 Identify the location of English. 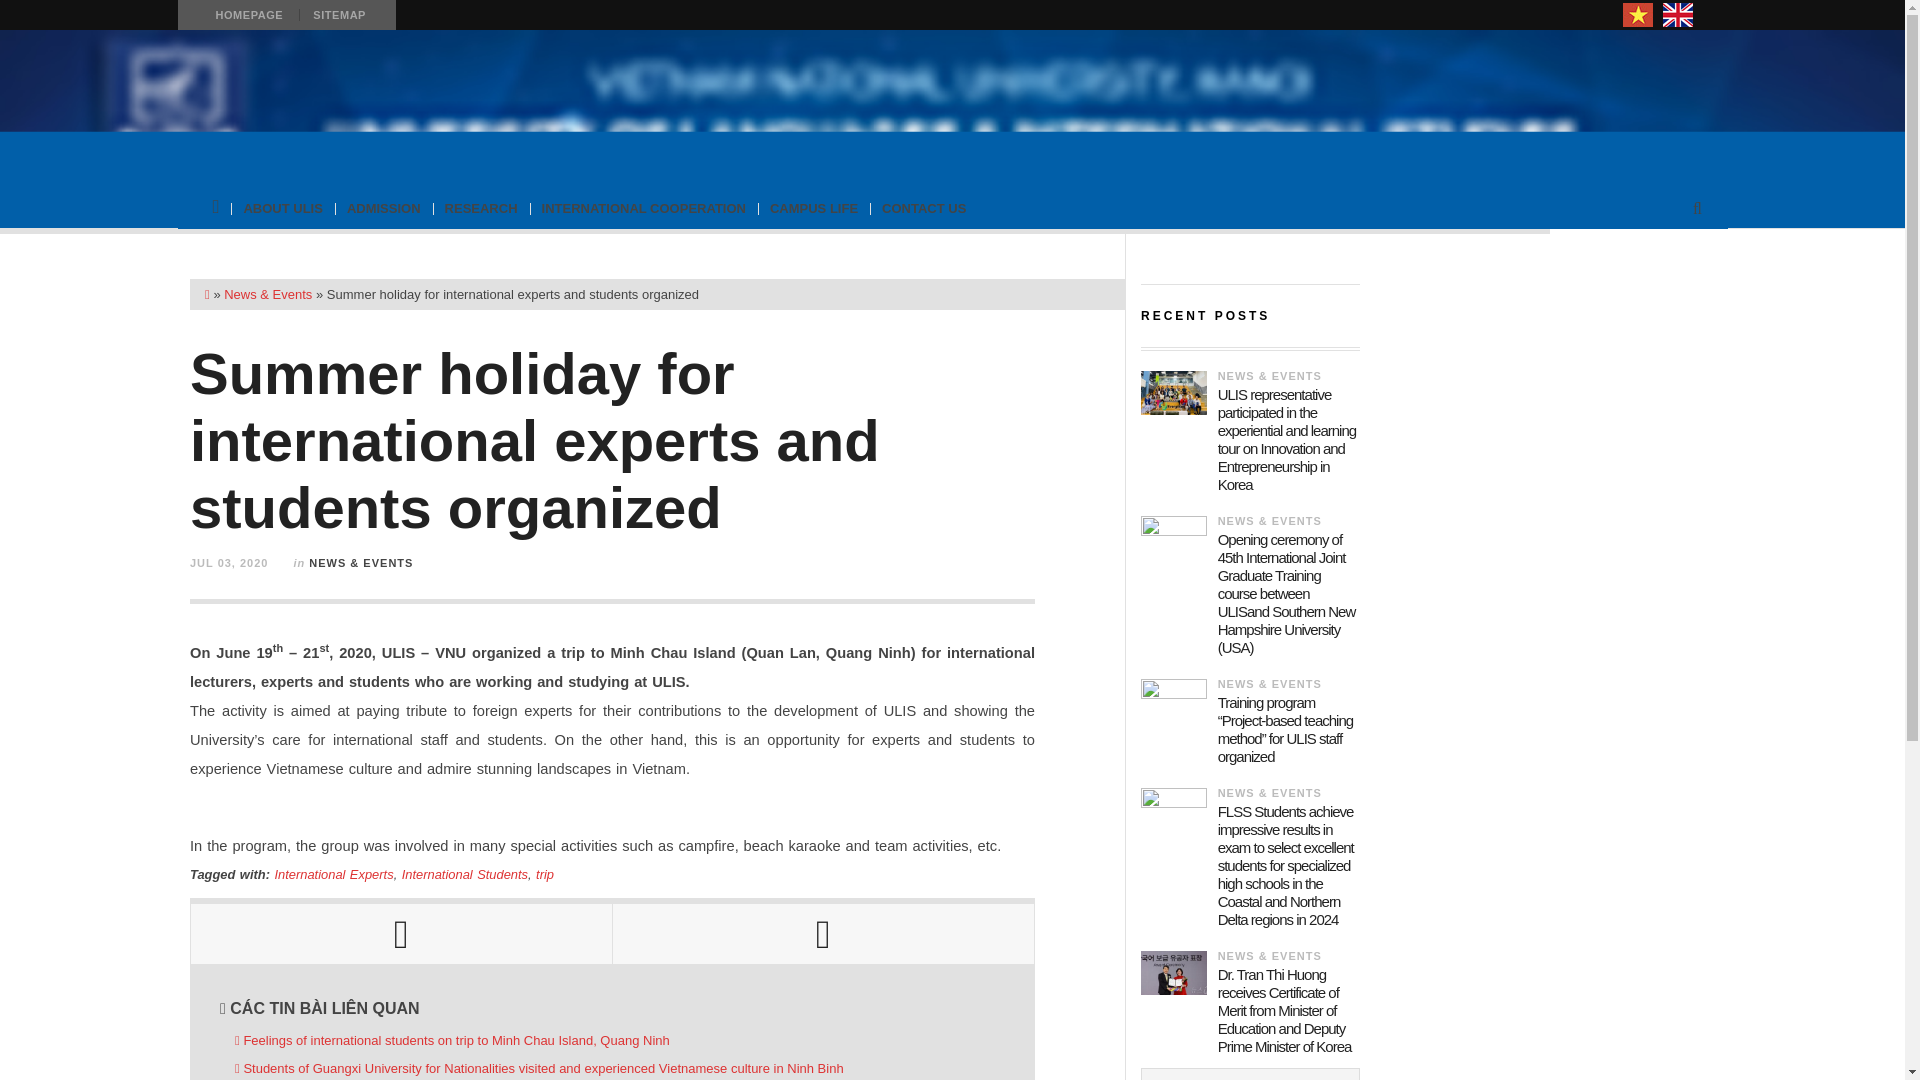
(1678, 15).